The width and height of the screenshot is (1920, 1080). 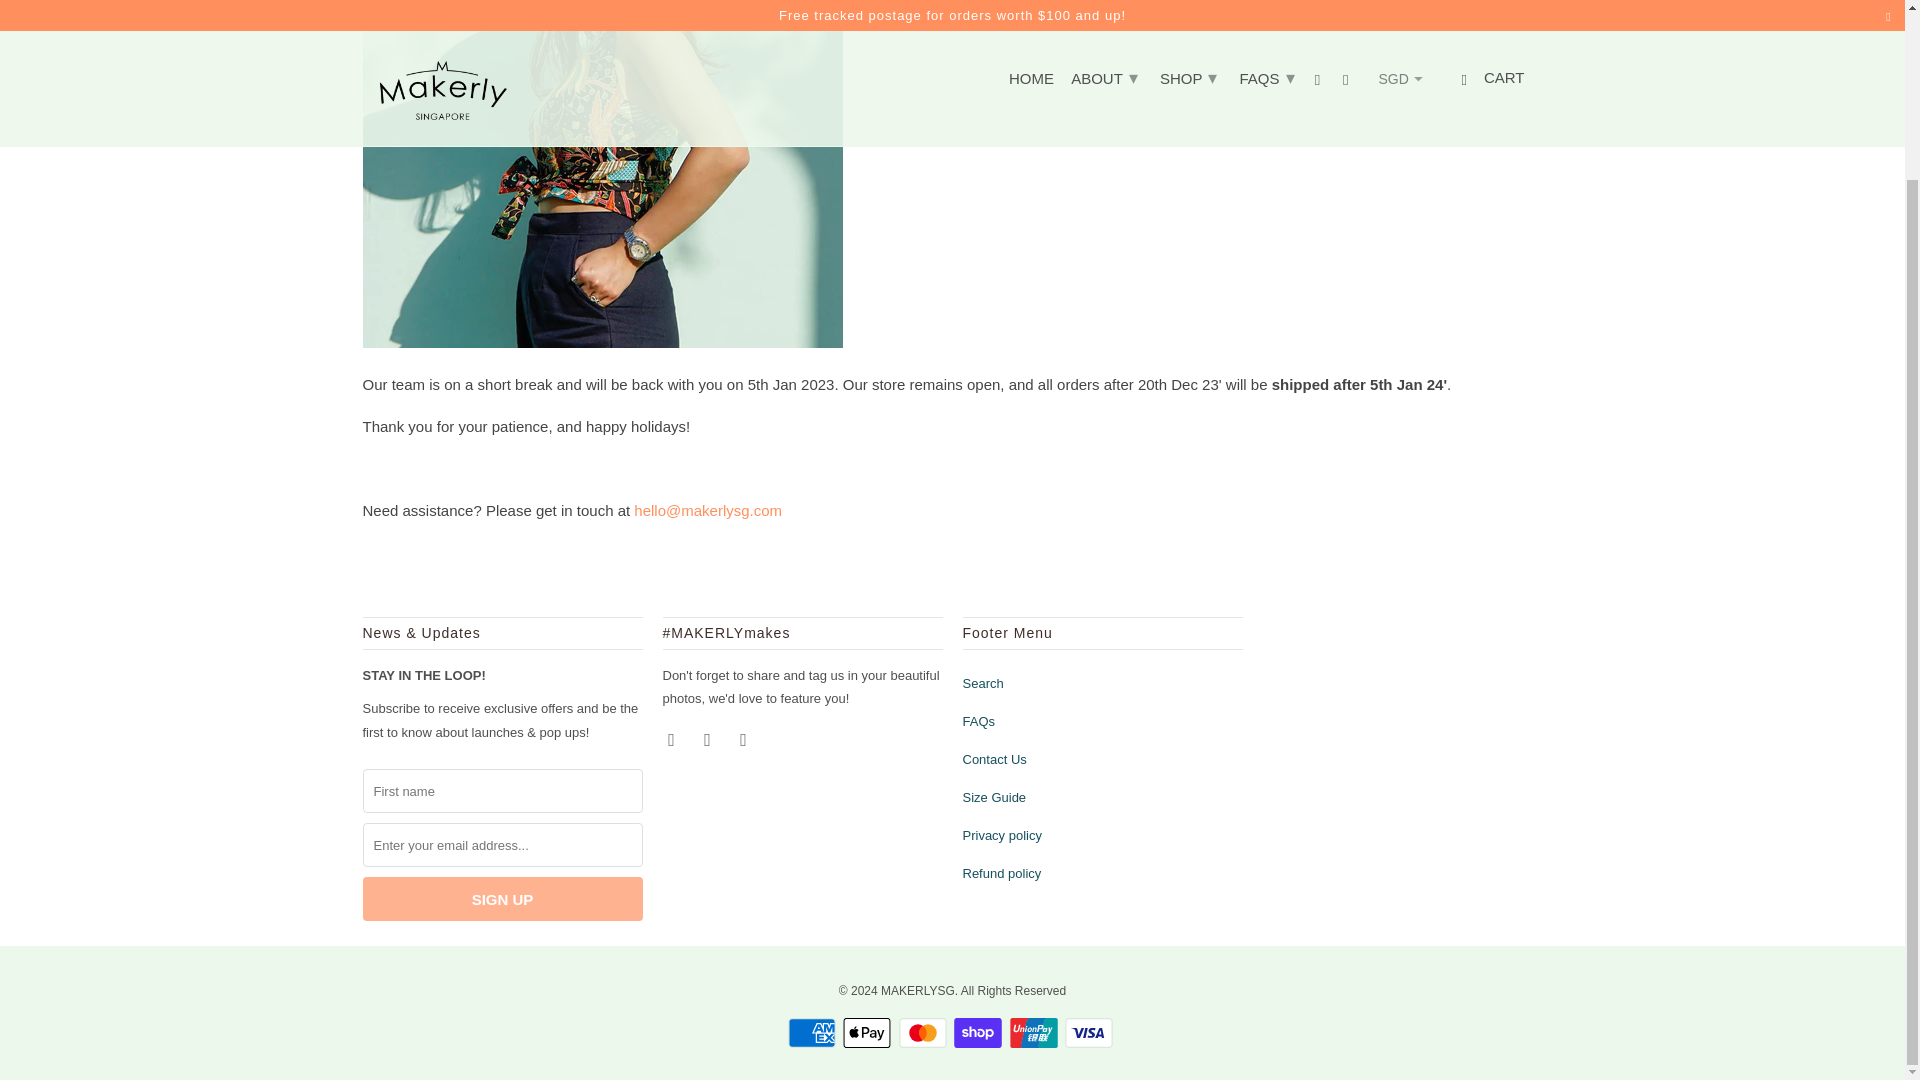 I want to click on Visa, so click(x=1091, y=1032).